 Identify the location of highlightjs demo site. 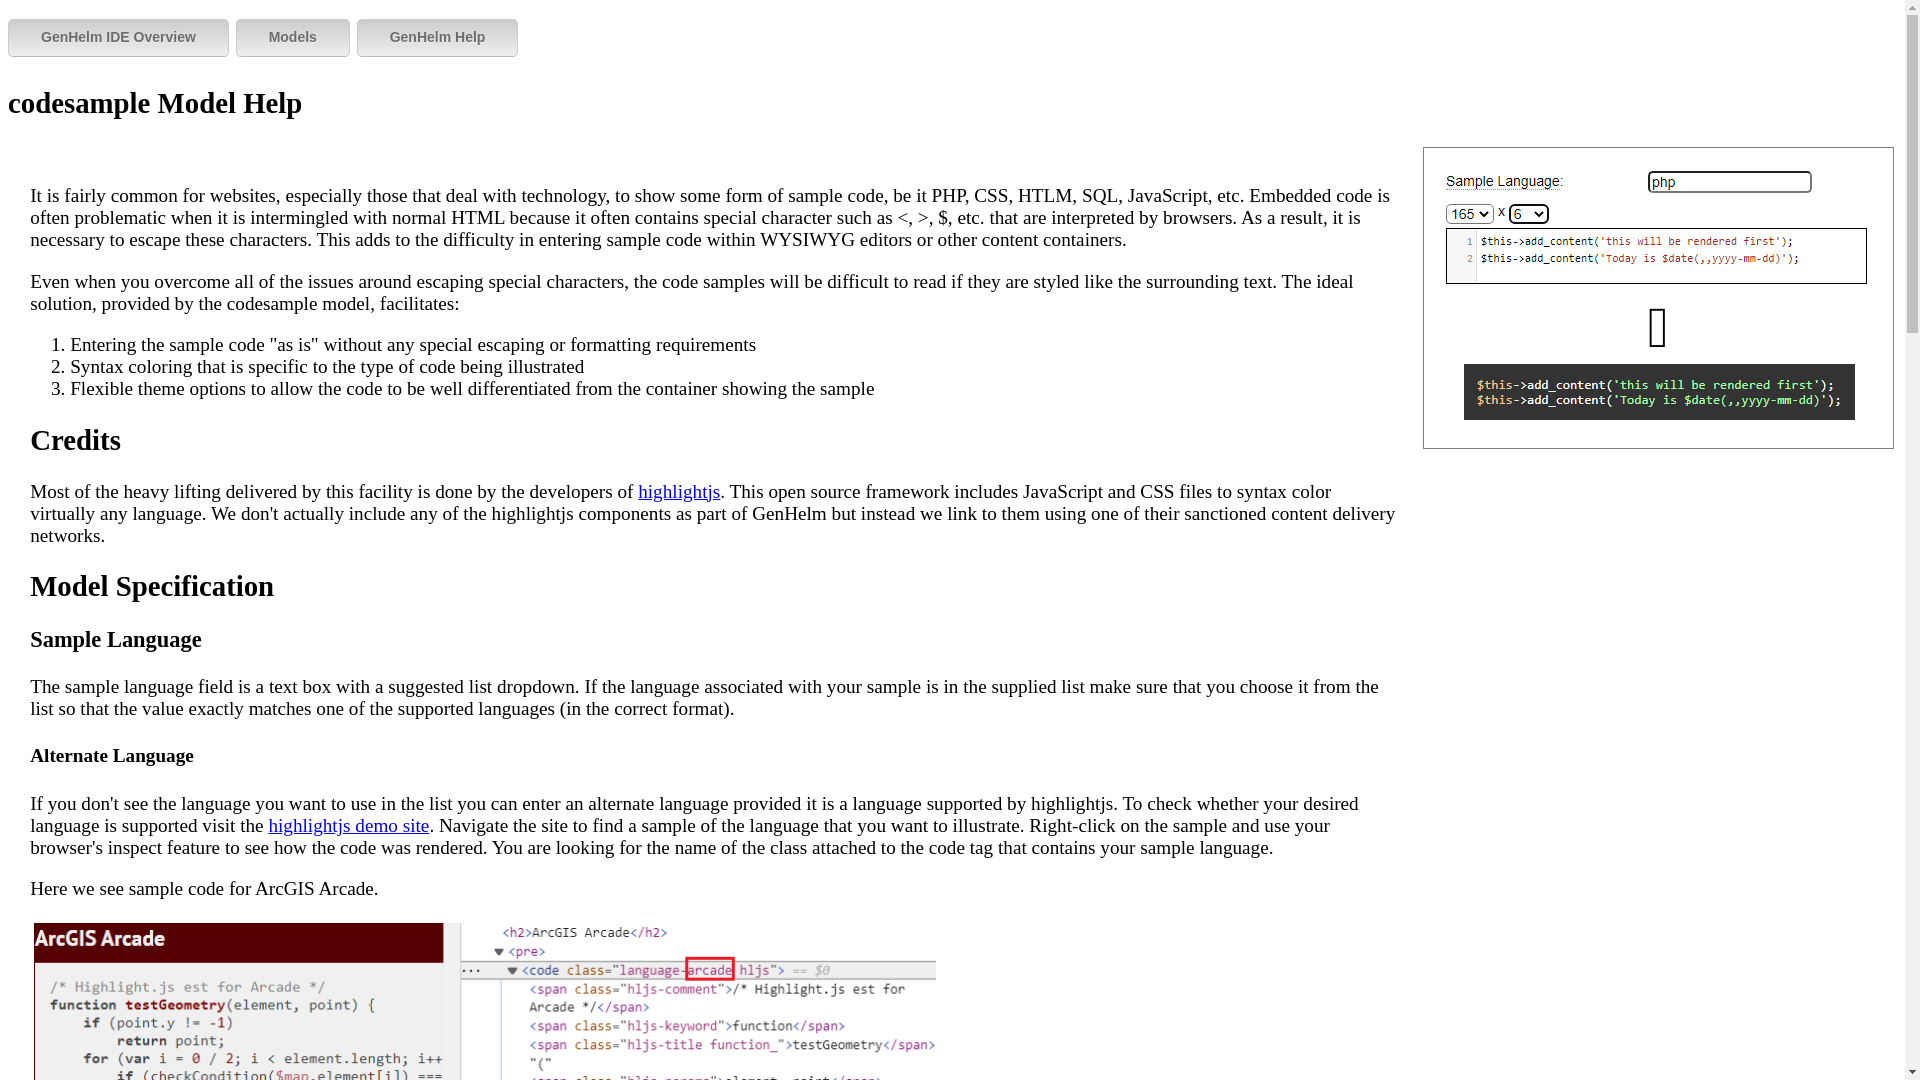
(348, 825).